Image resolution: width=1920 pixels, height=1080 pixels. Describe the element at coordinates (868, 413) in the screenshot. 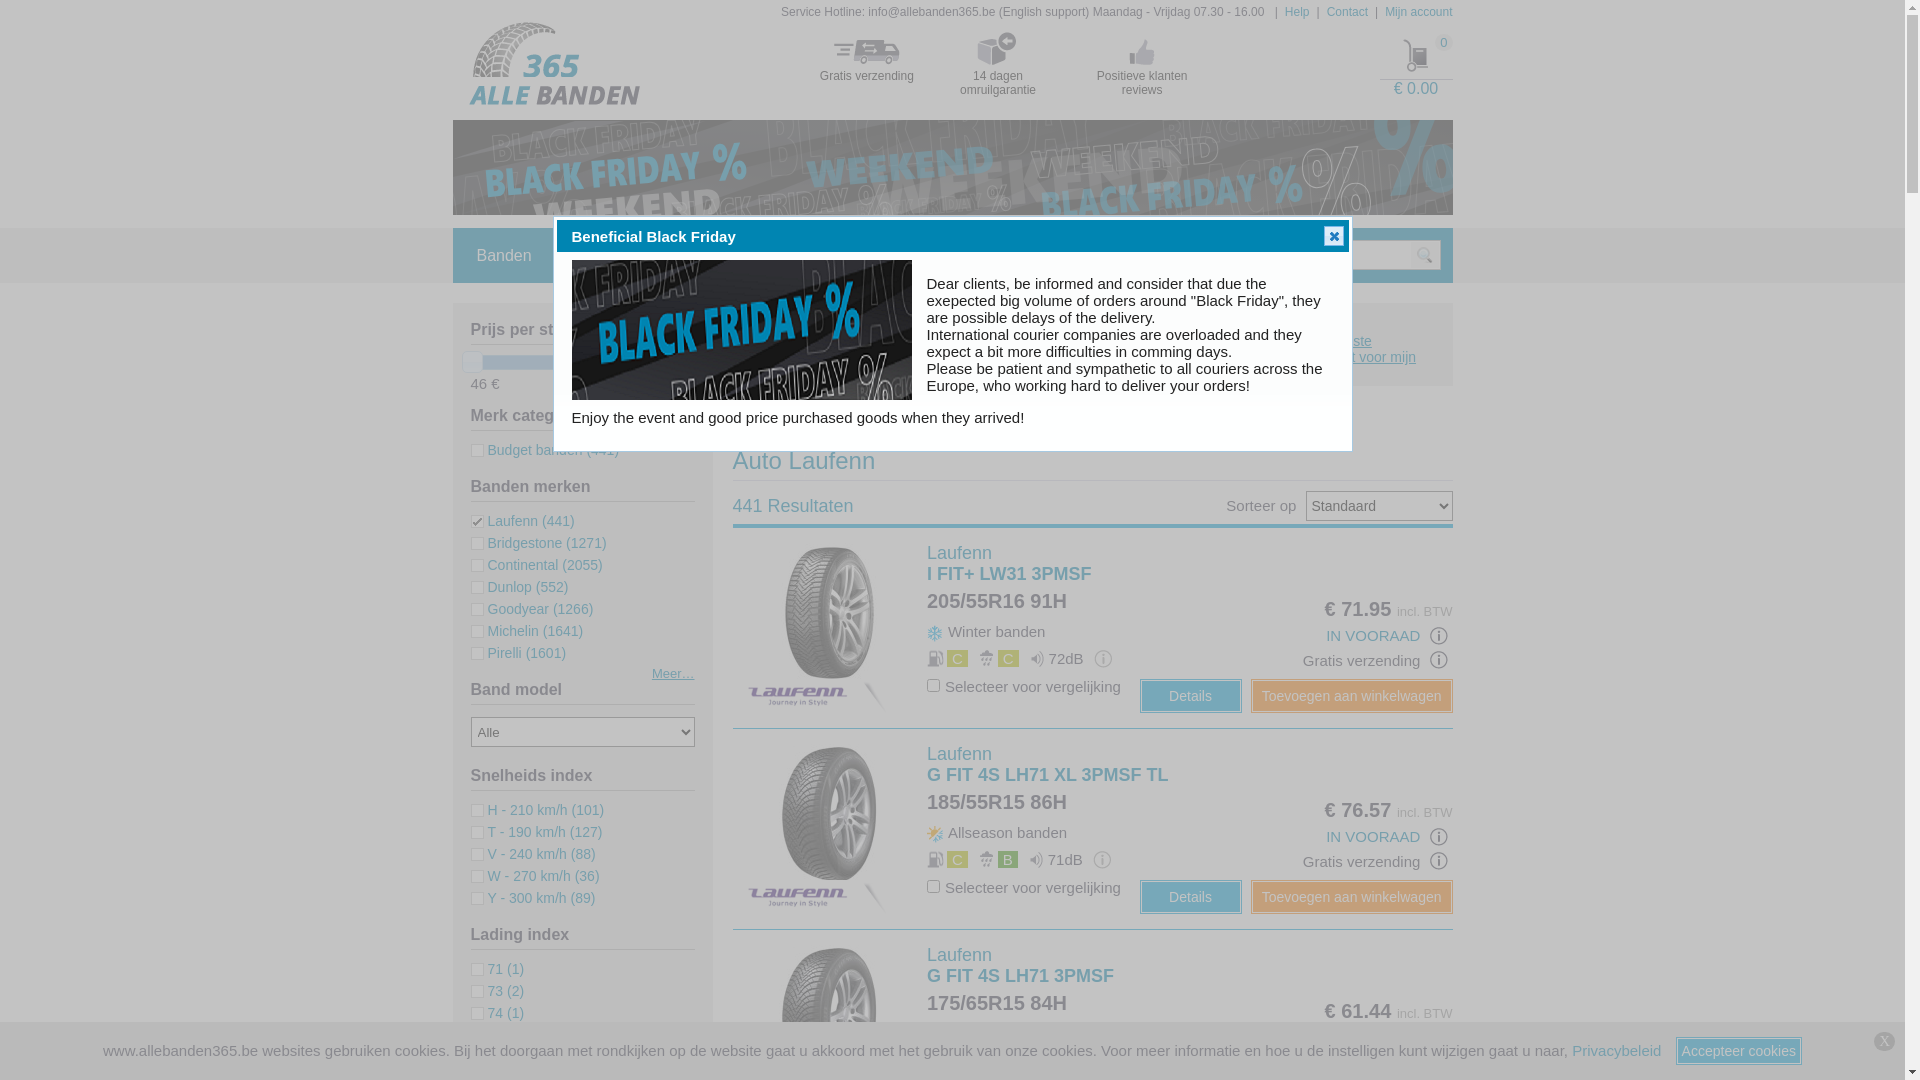

I see `Laufenn` at that location.